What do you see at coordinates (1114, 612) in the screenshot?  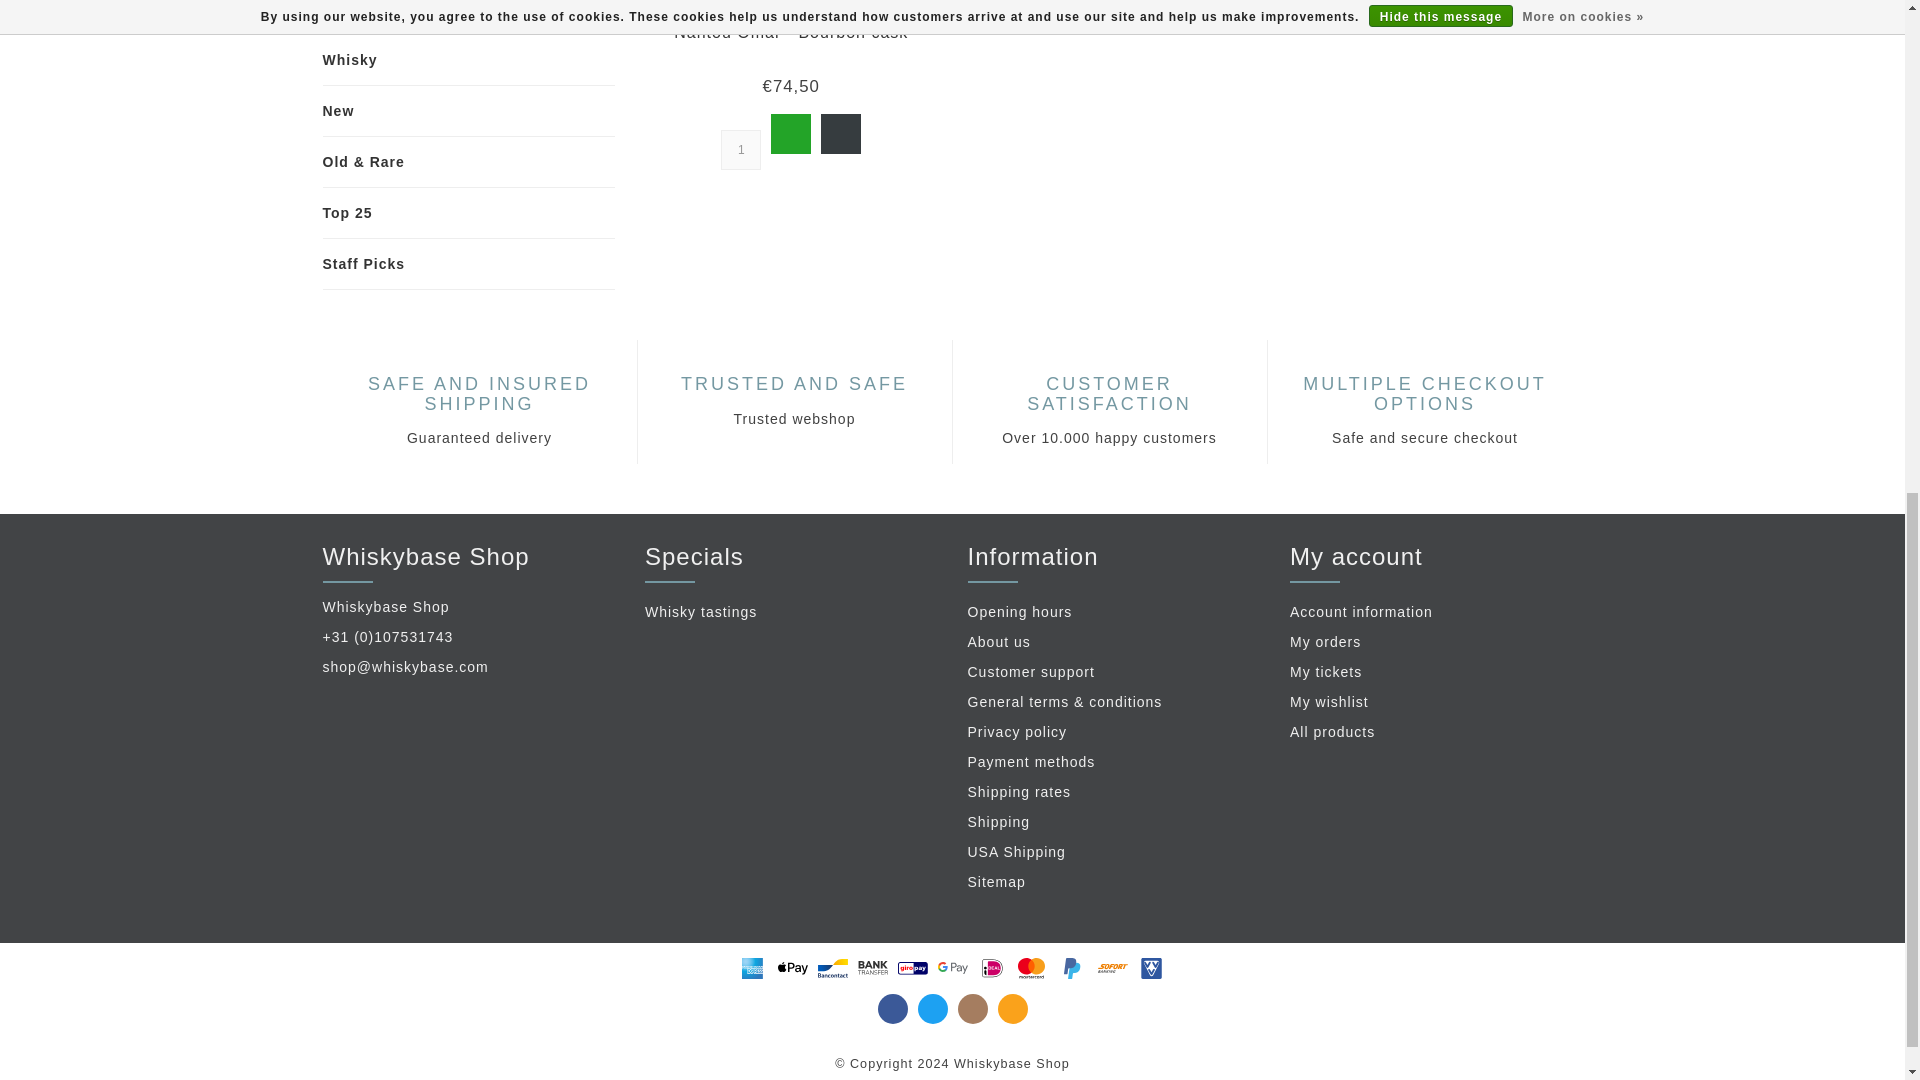 I see `Opening hours` at bounding box center [1114, 612].